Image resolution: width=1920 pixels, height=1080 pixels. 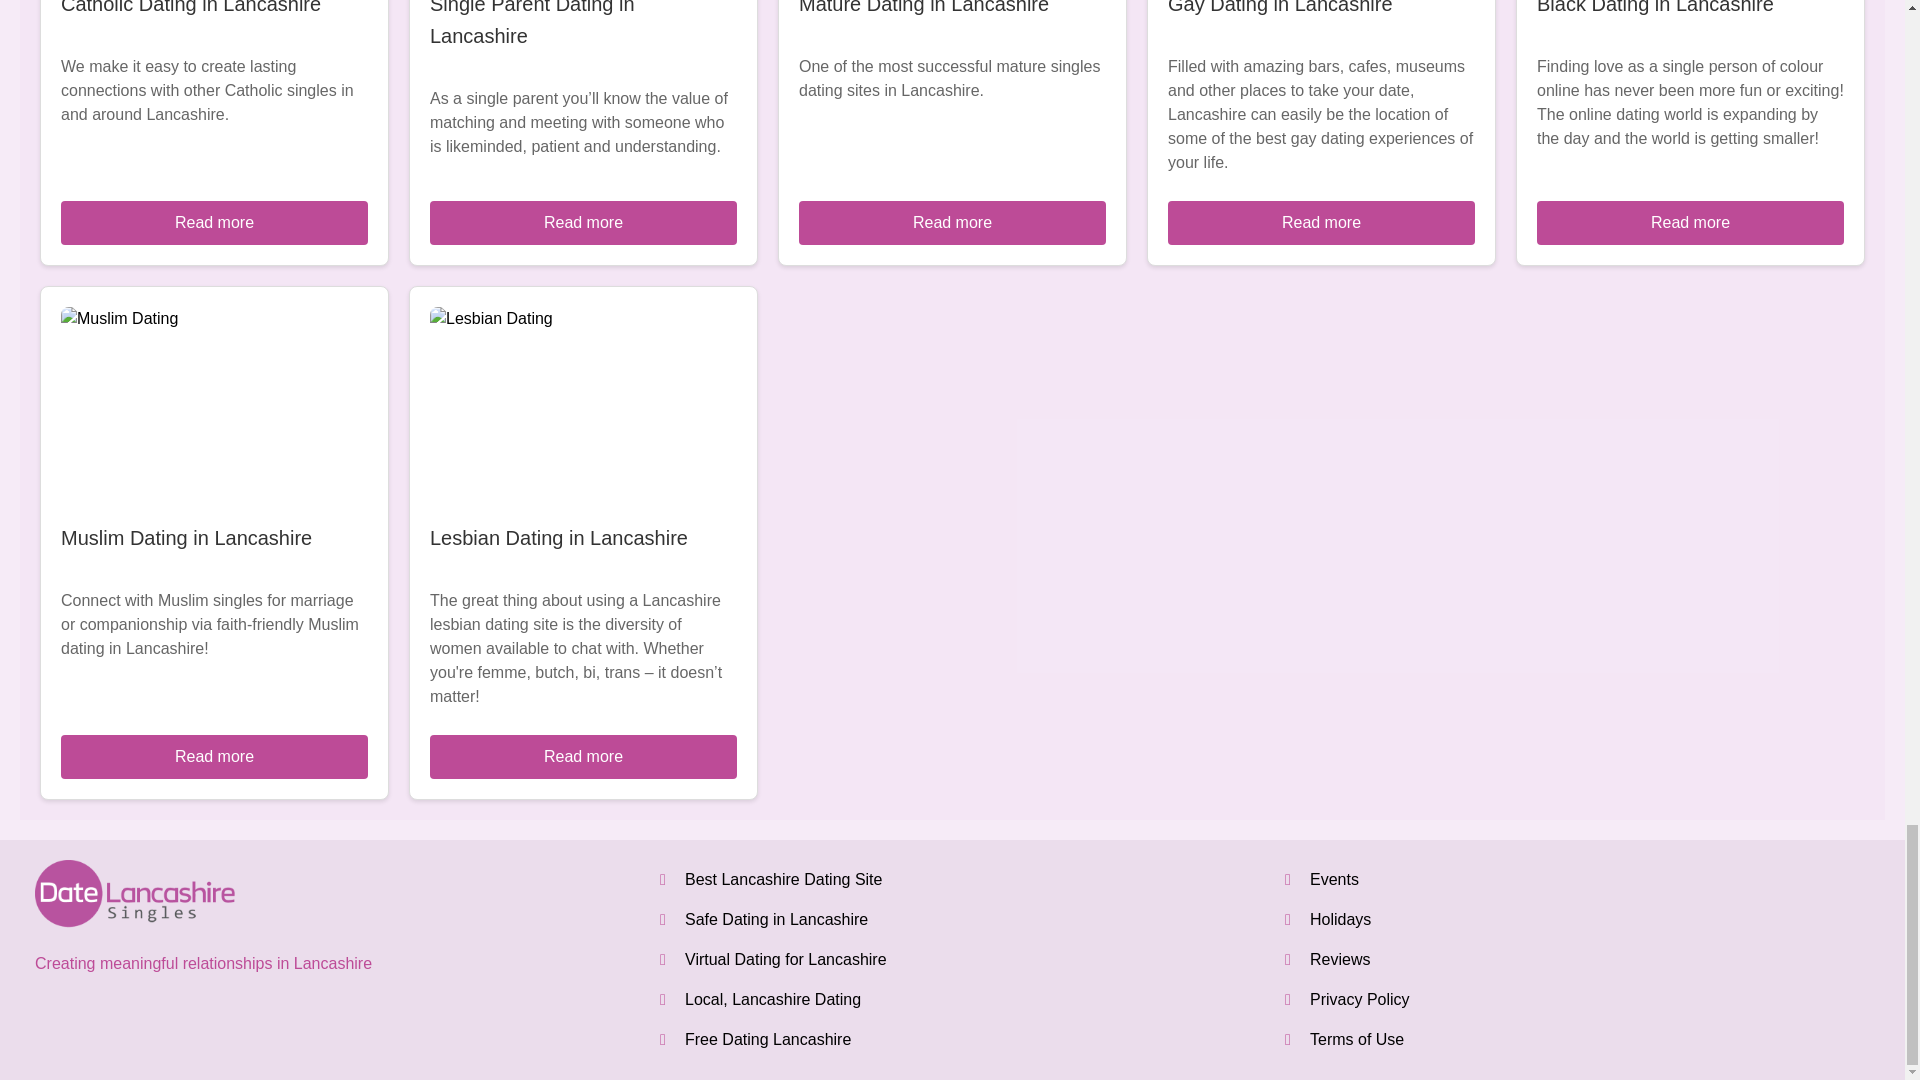 What do you see at coordinates (1340, 959) in the screenshot?
I see `Reviews` at bounding box center [1340, 959].